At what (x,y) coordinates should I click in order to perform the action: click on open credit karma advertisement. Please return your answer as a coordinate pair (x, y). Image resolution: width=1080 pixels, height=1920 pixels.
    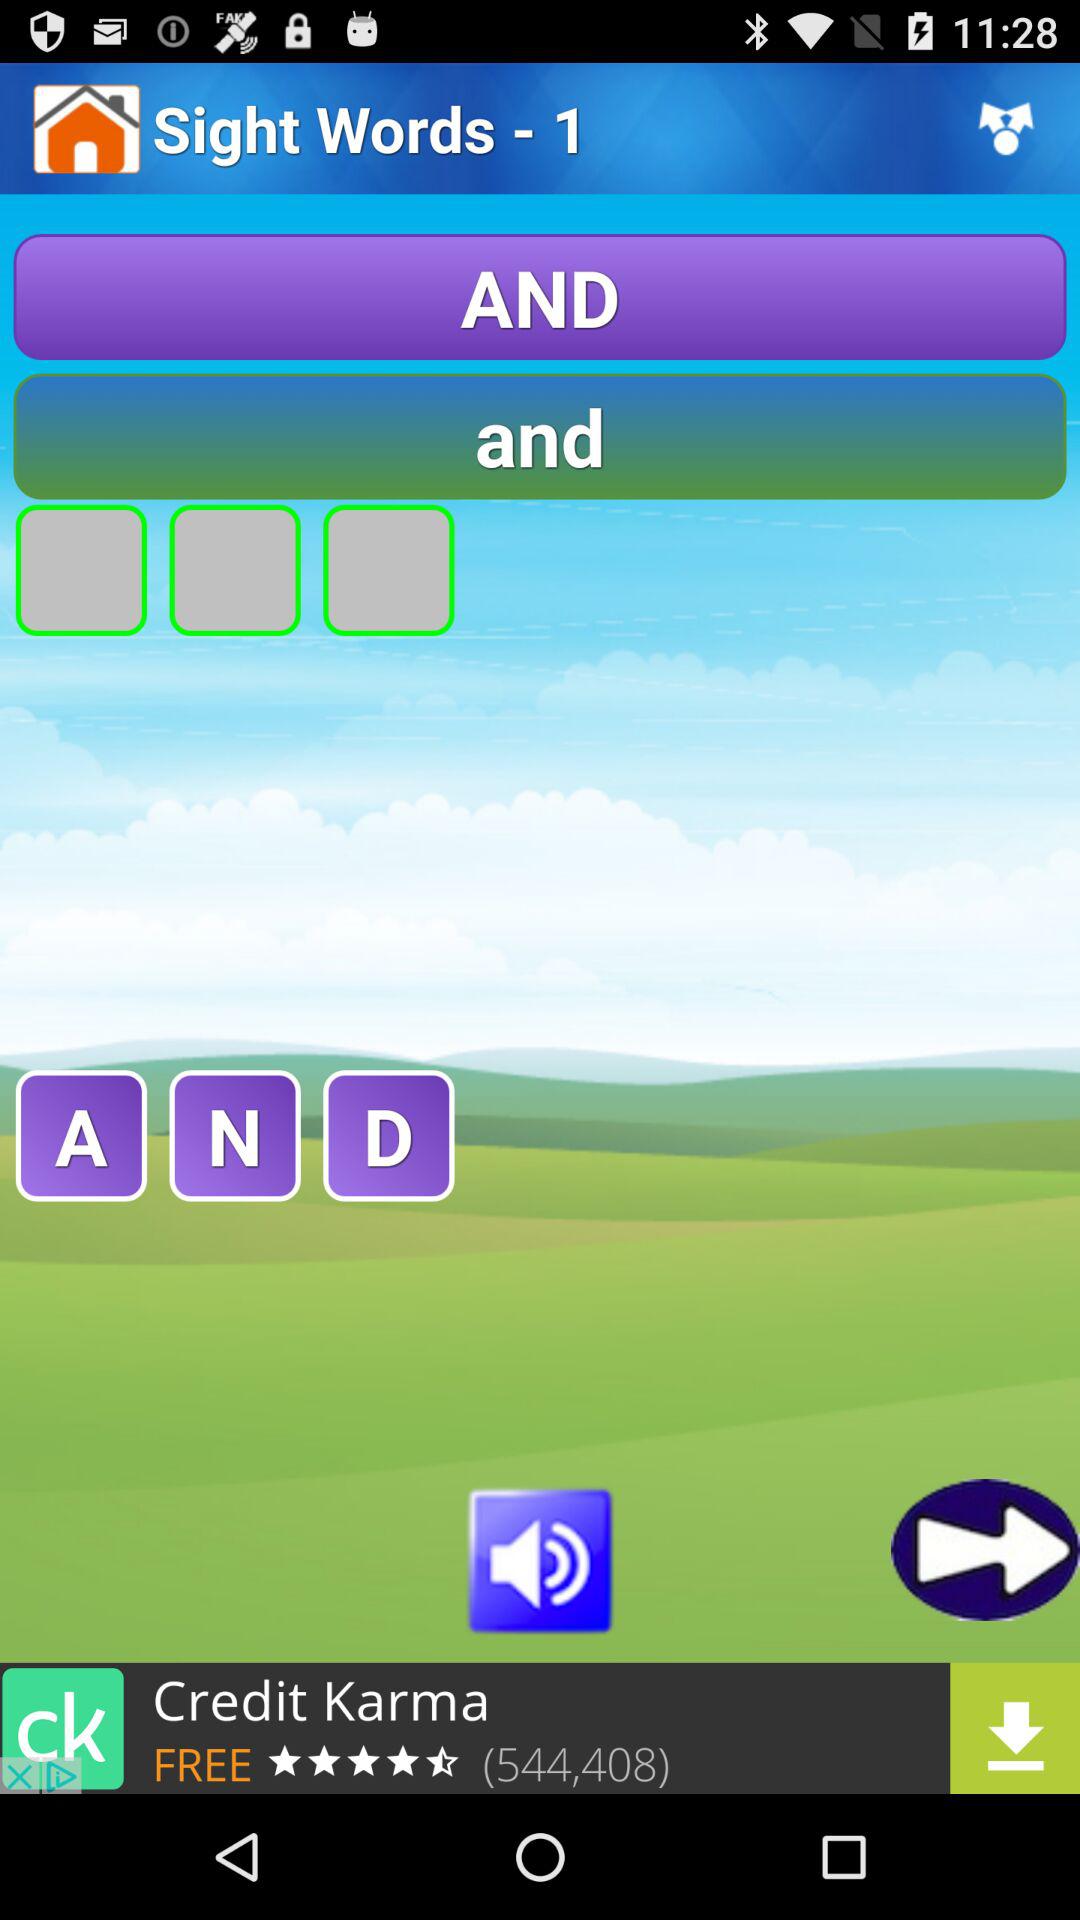
    Looking at the image, I should click on (540, 1728).